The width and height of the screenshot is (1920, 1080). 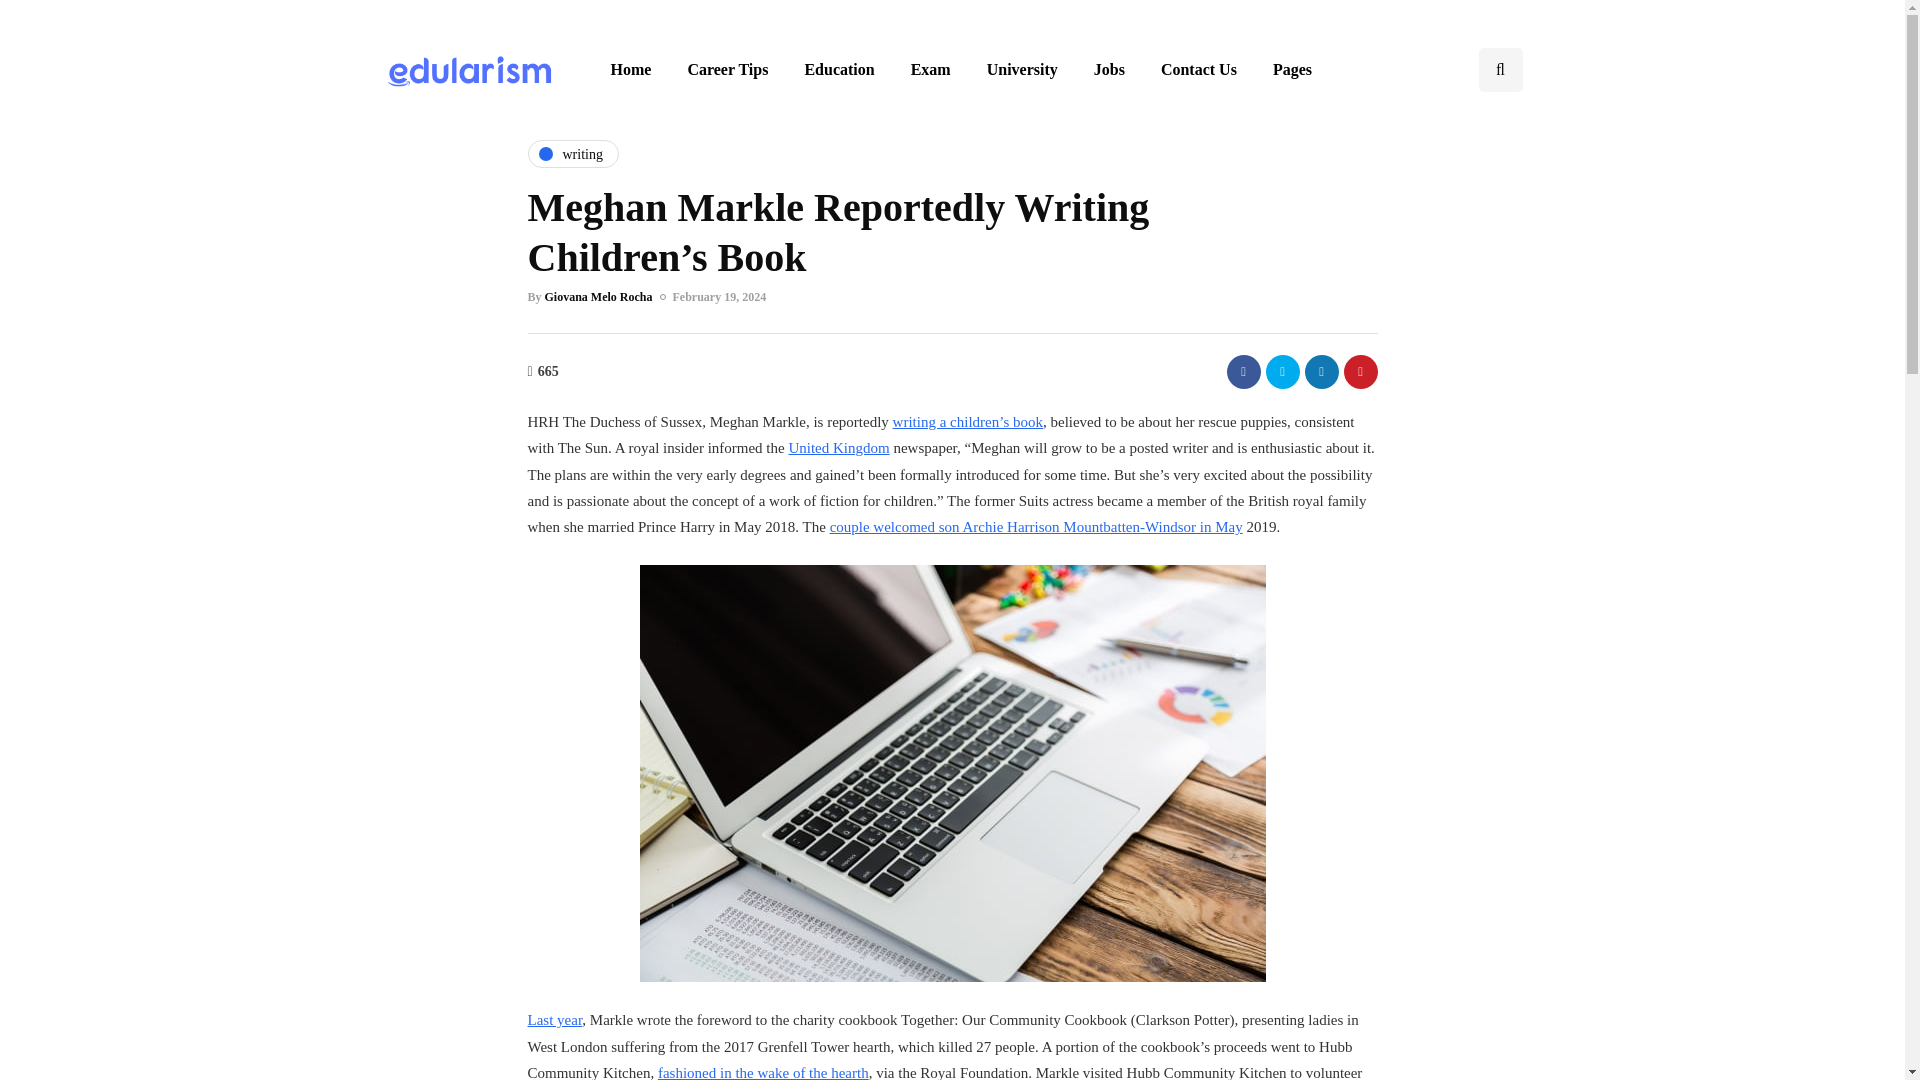 I want to click on Contact Us, so click(x=1198, y=69).